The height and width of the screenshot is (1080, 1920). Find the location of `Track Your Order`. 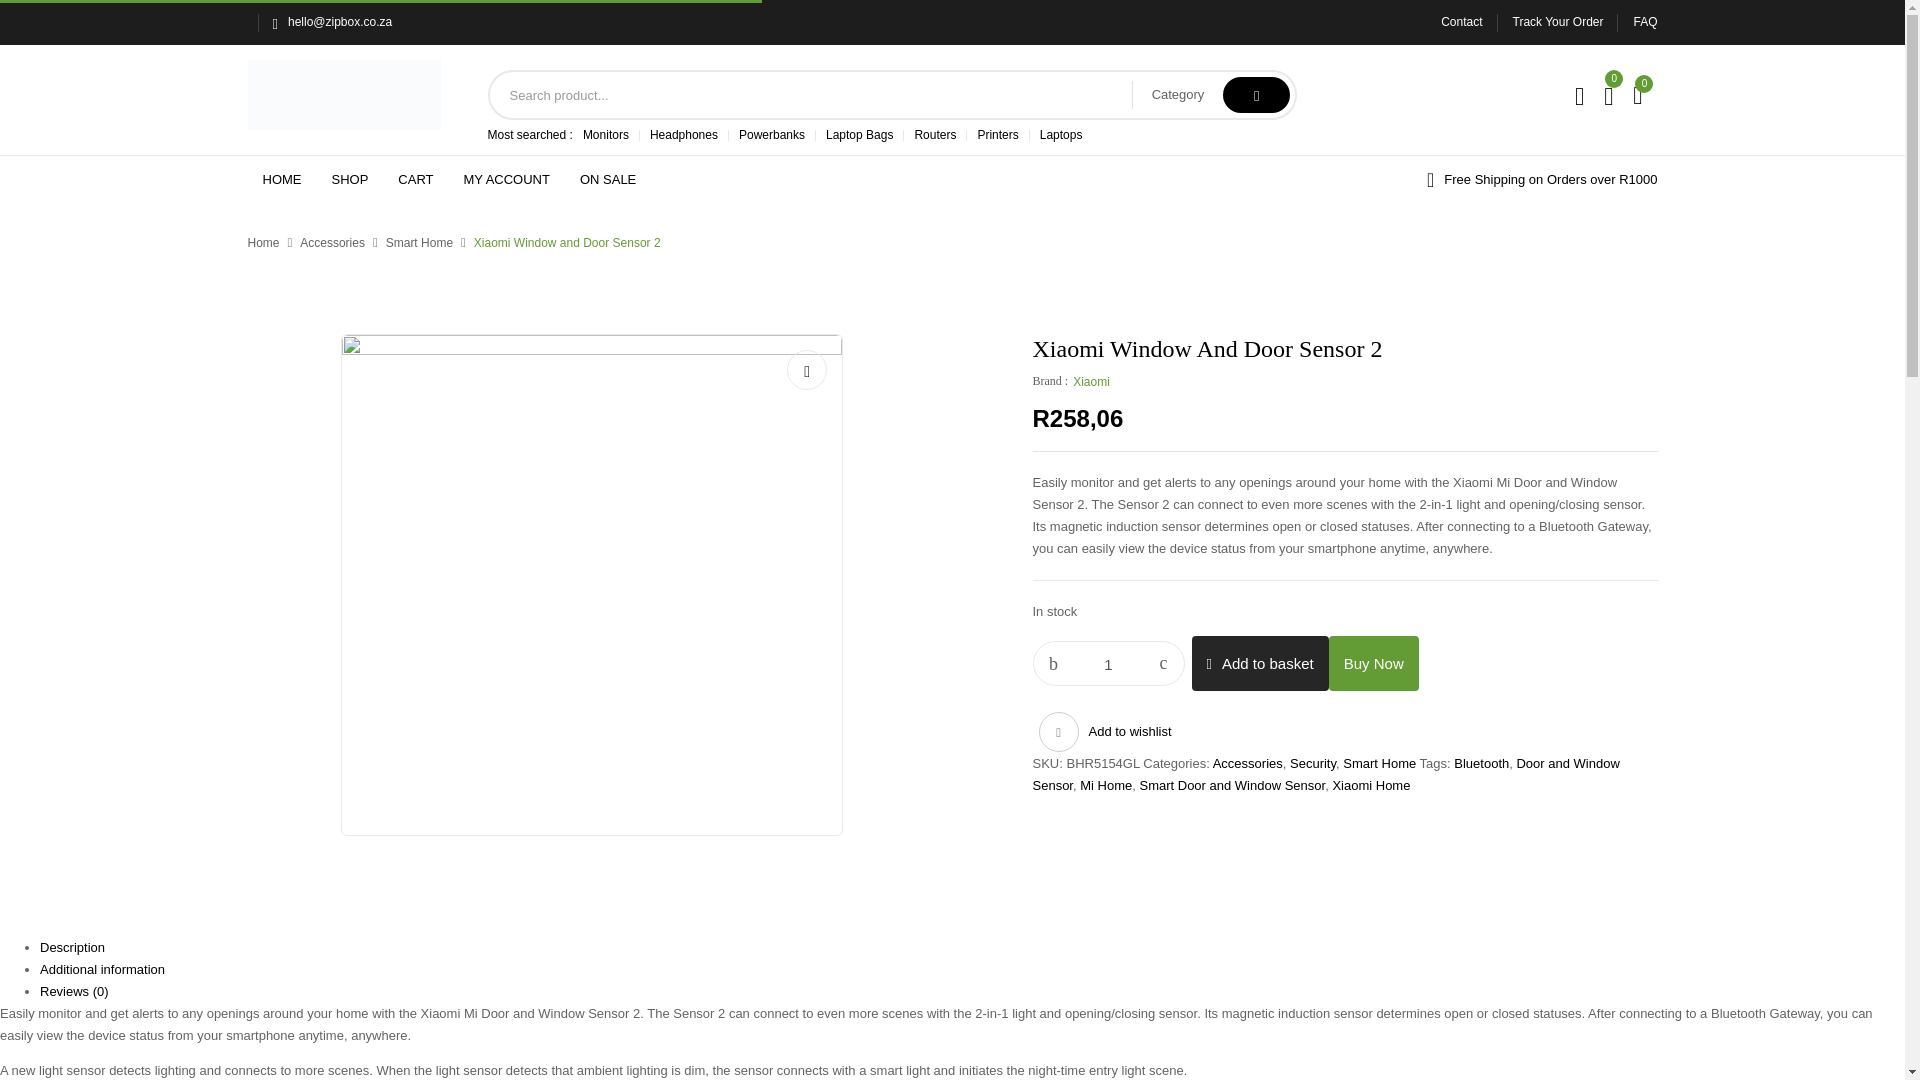

Track Your Order is located at coordinates (1558, 22).